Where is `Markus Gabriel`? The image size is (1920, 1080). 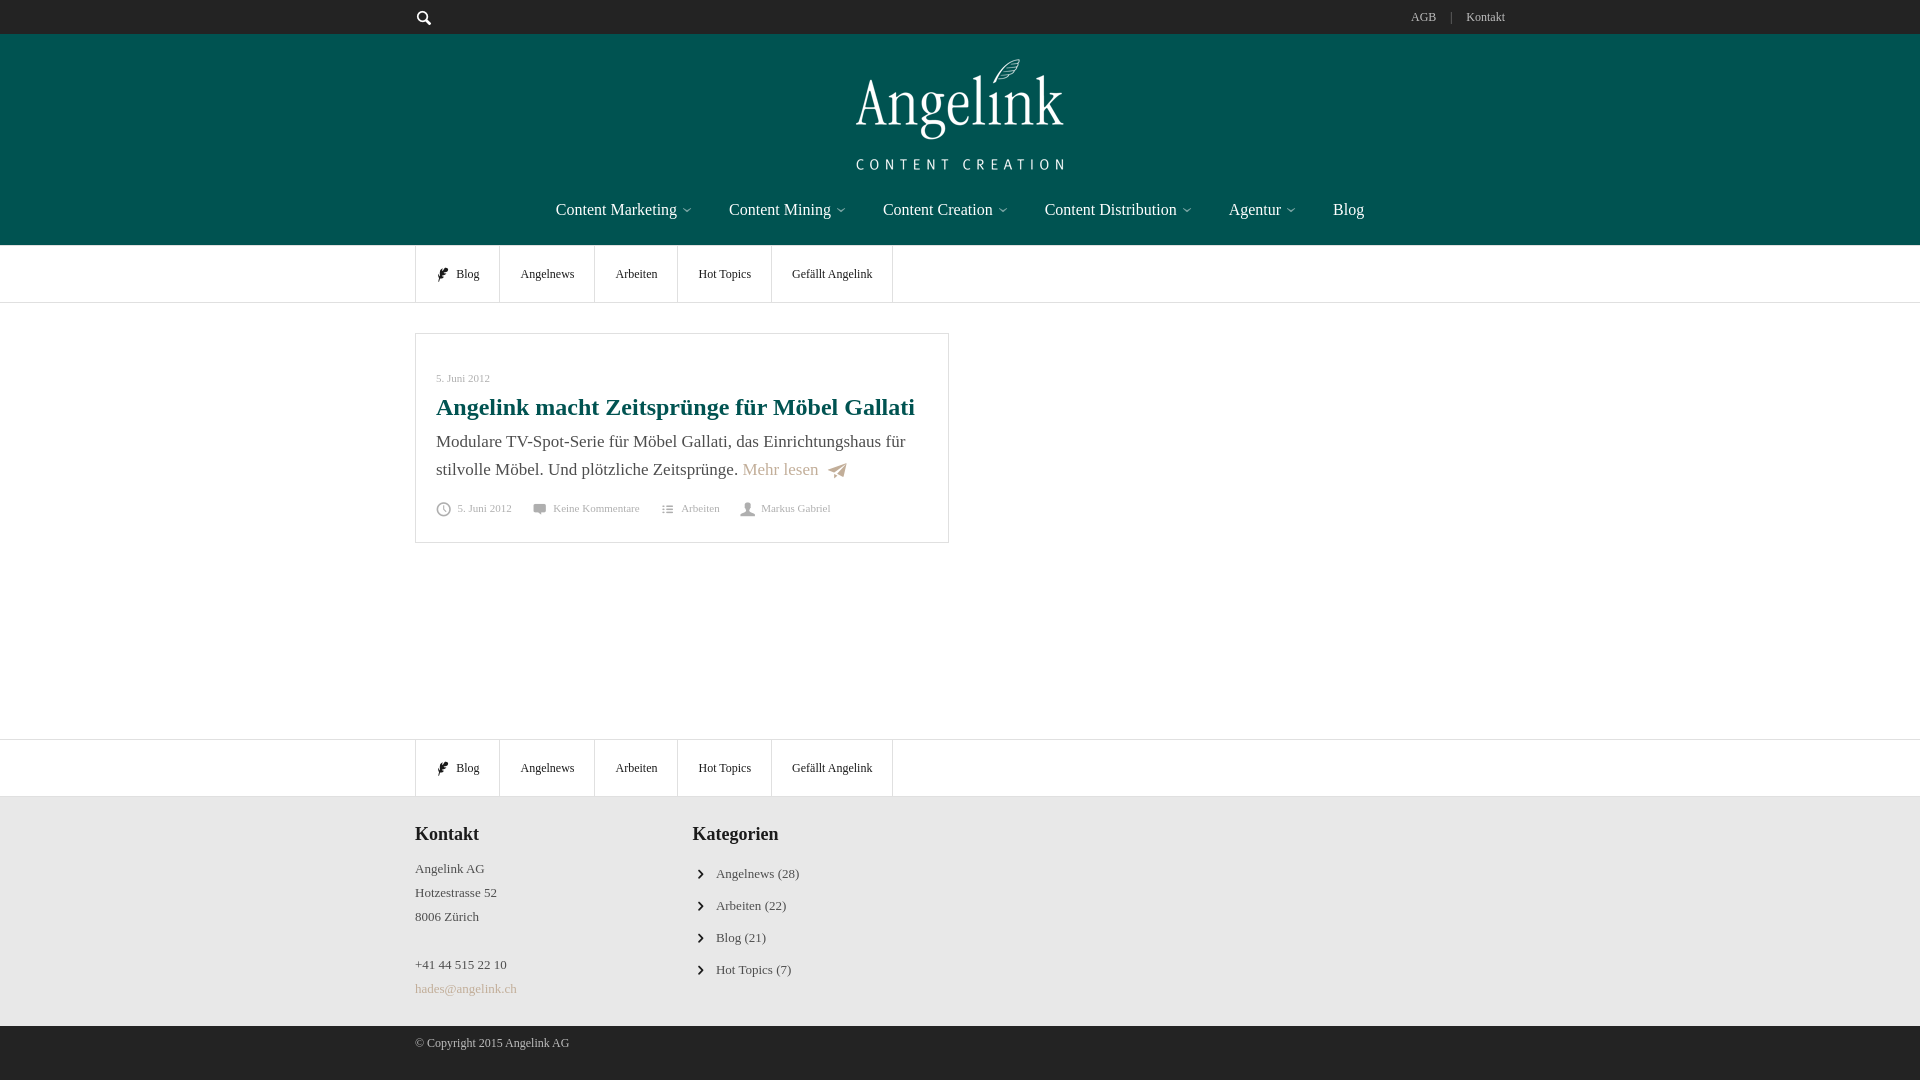
Markus Gabriel is located at coordinates (786, 508).